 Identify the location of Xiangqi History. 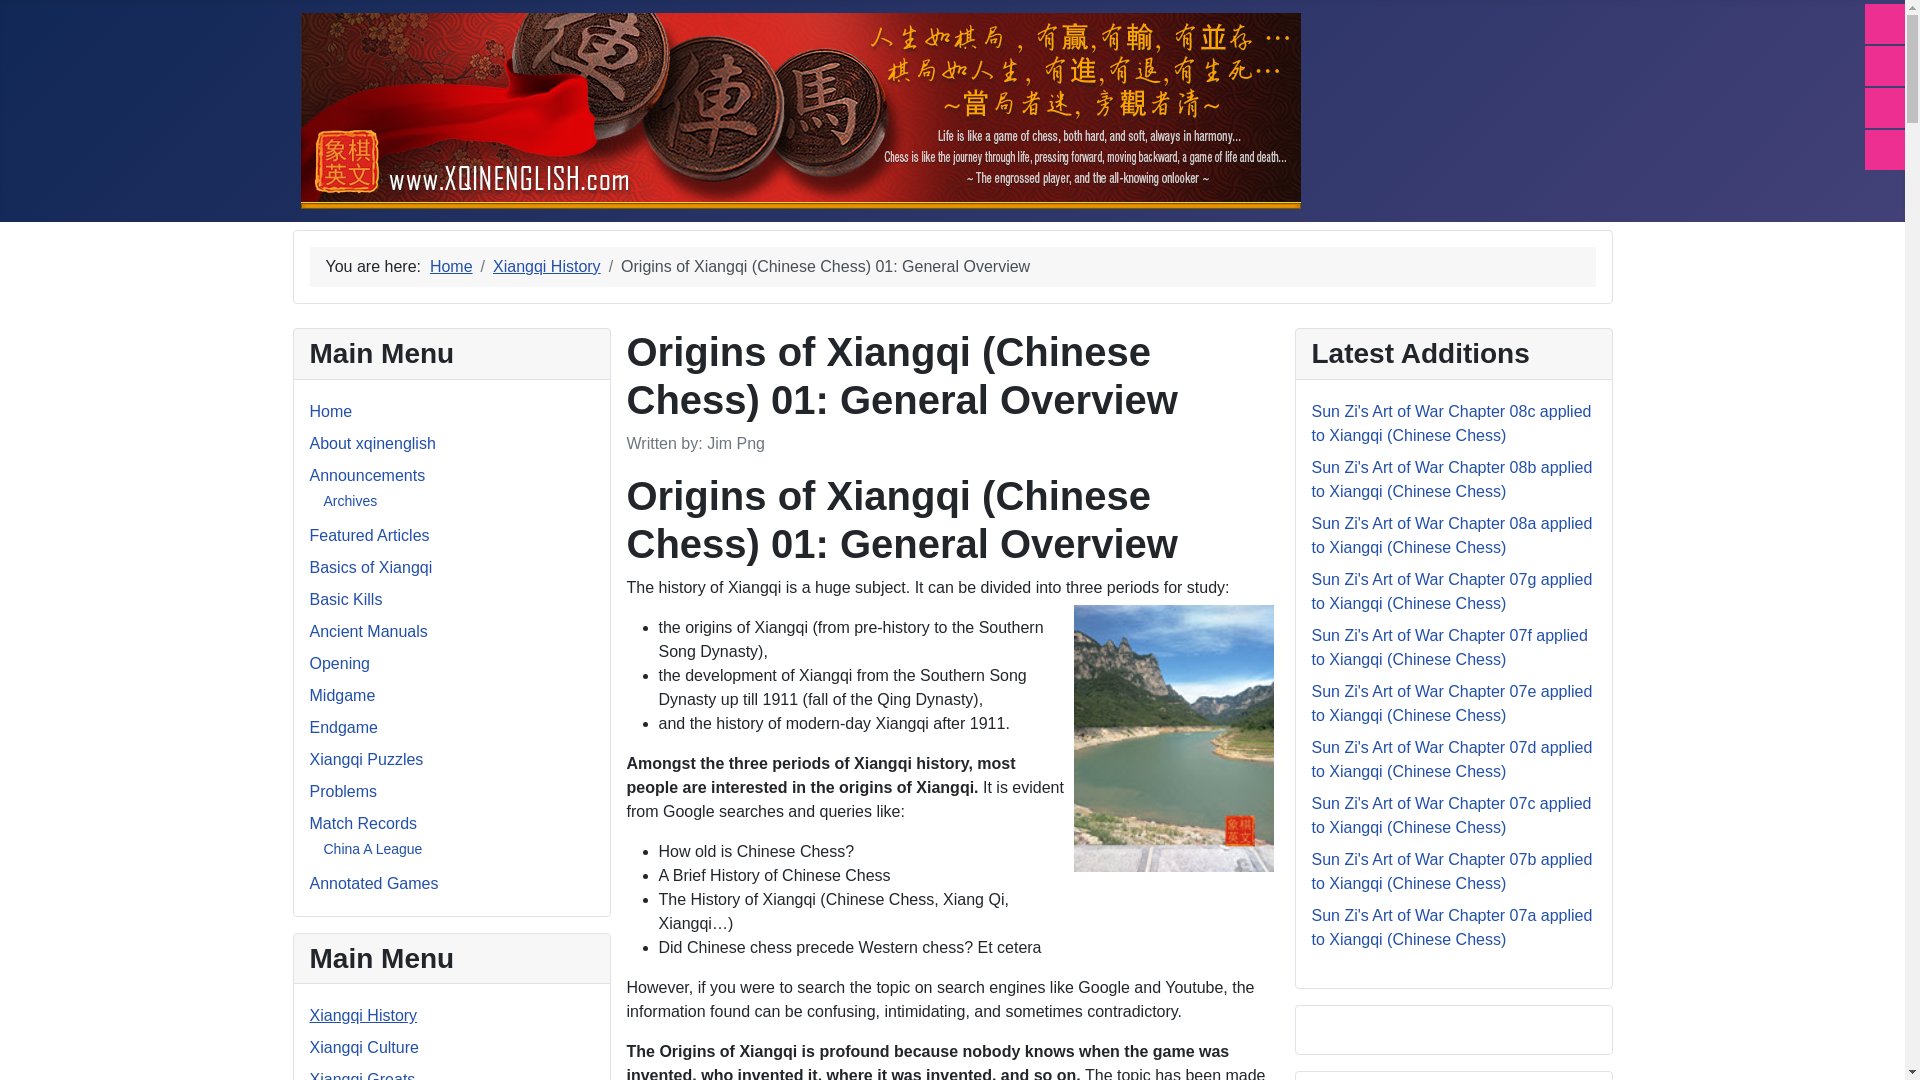
(364, 1014).